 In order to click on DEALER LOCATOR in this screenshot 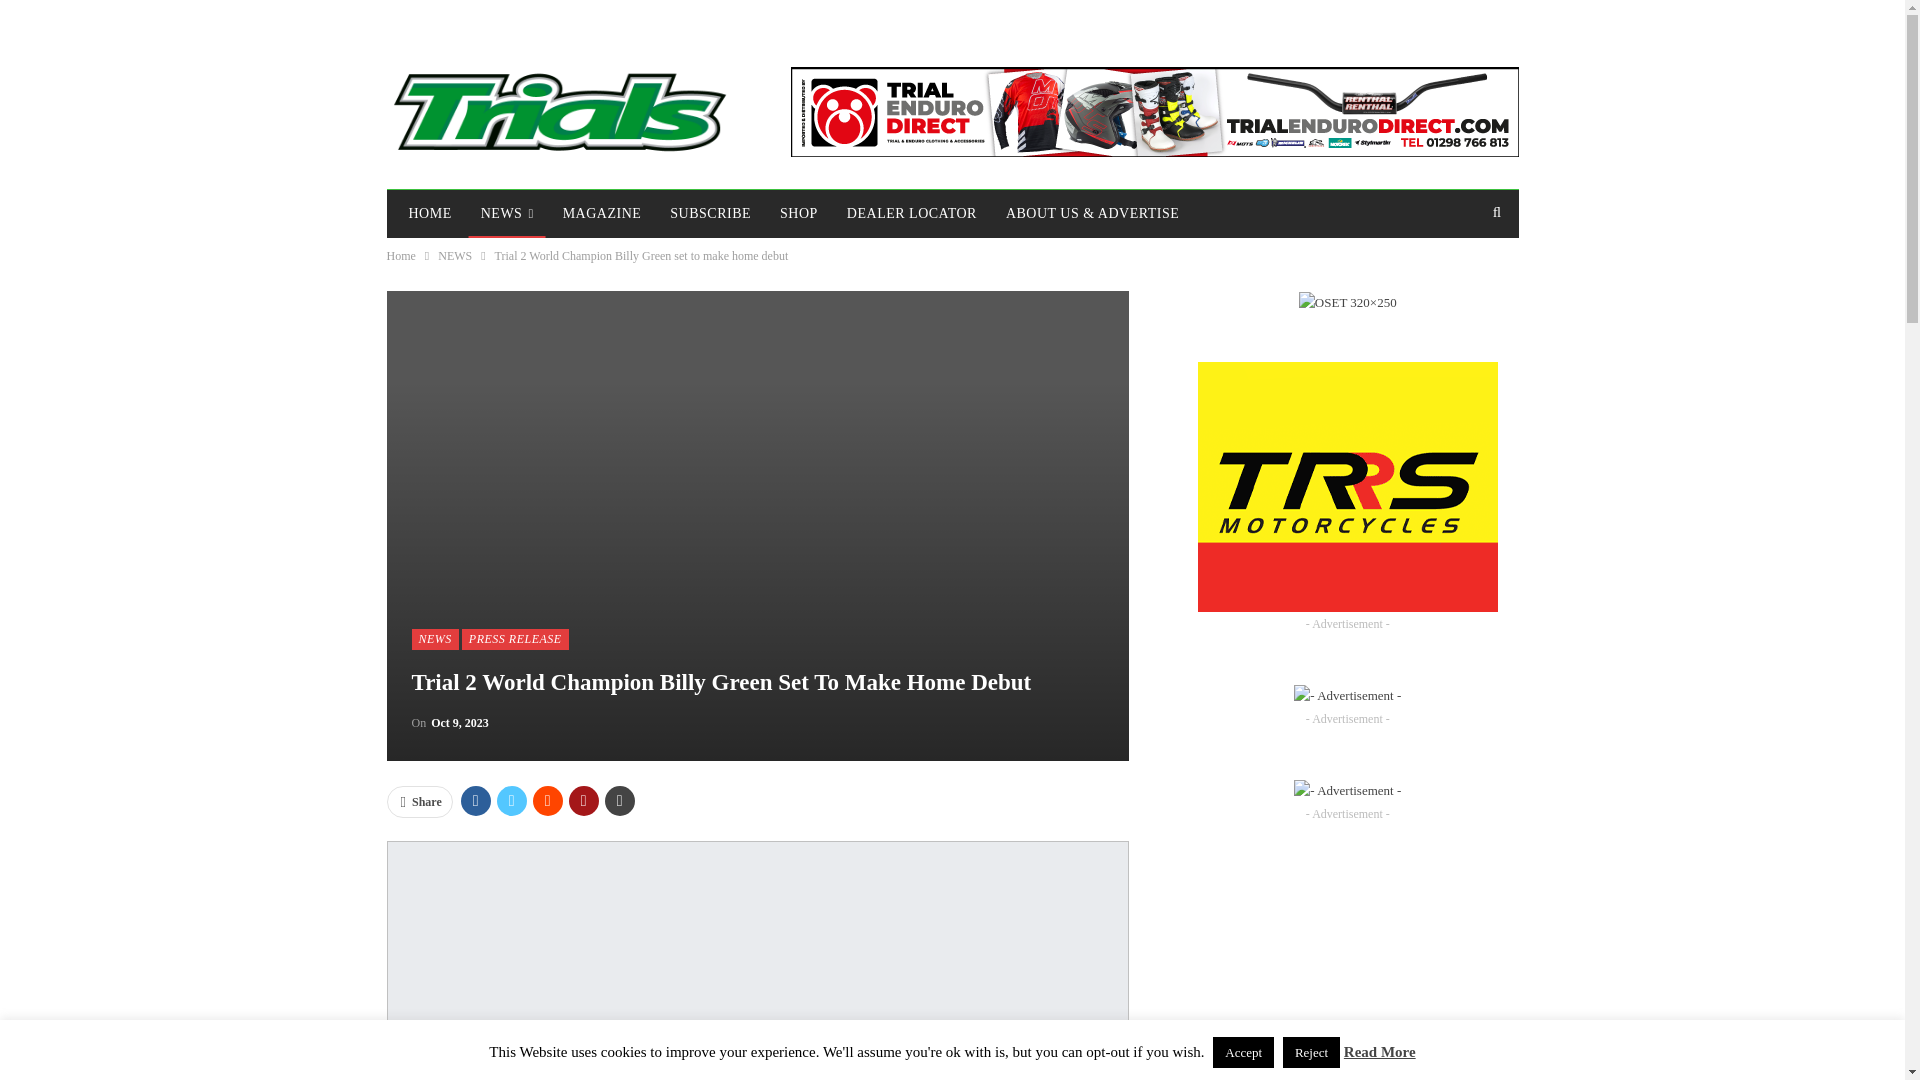, I will do `click(912, 214)`.